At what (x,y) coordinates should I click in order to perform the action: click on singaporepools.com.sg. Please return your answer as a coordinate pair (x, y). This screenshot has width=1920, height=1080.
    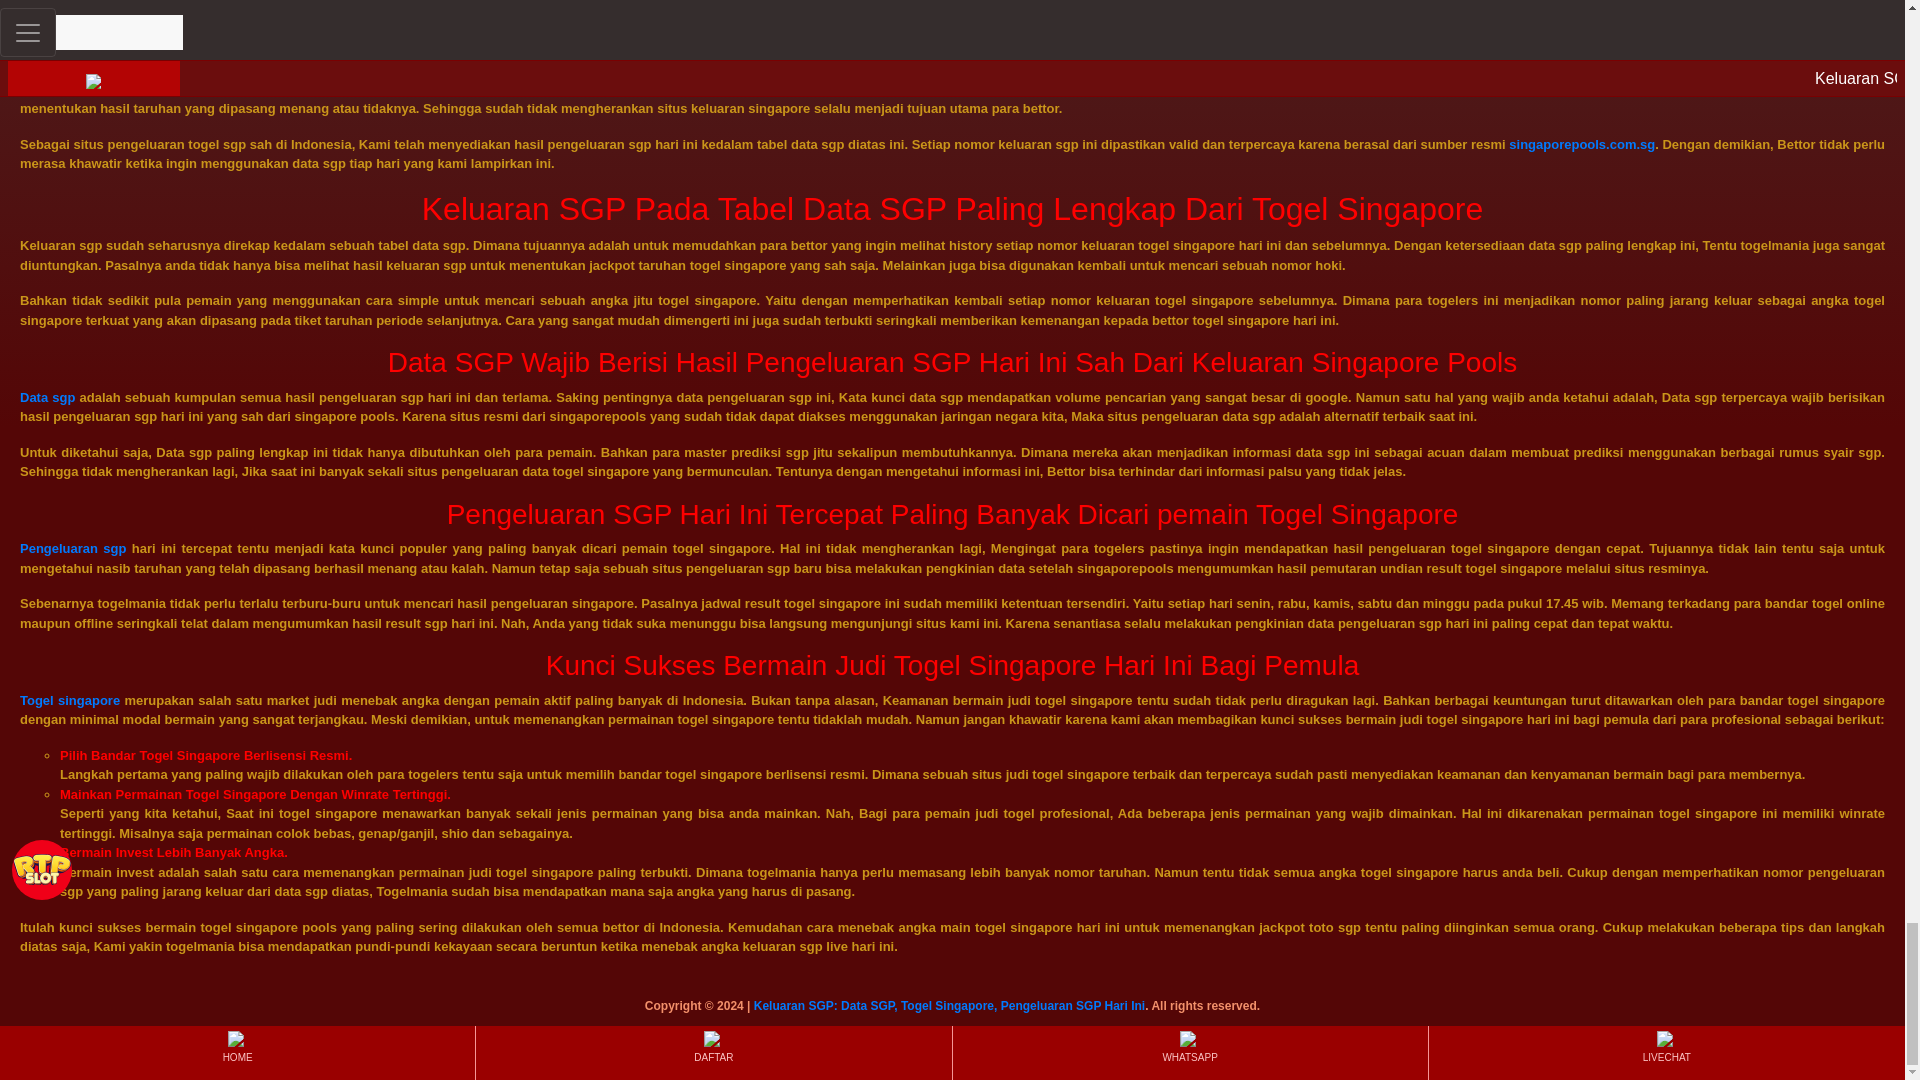
    Looking at the image, I should click on (1582, 144).